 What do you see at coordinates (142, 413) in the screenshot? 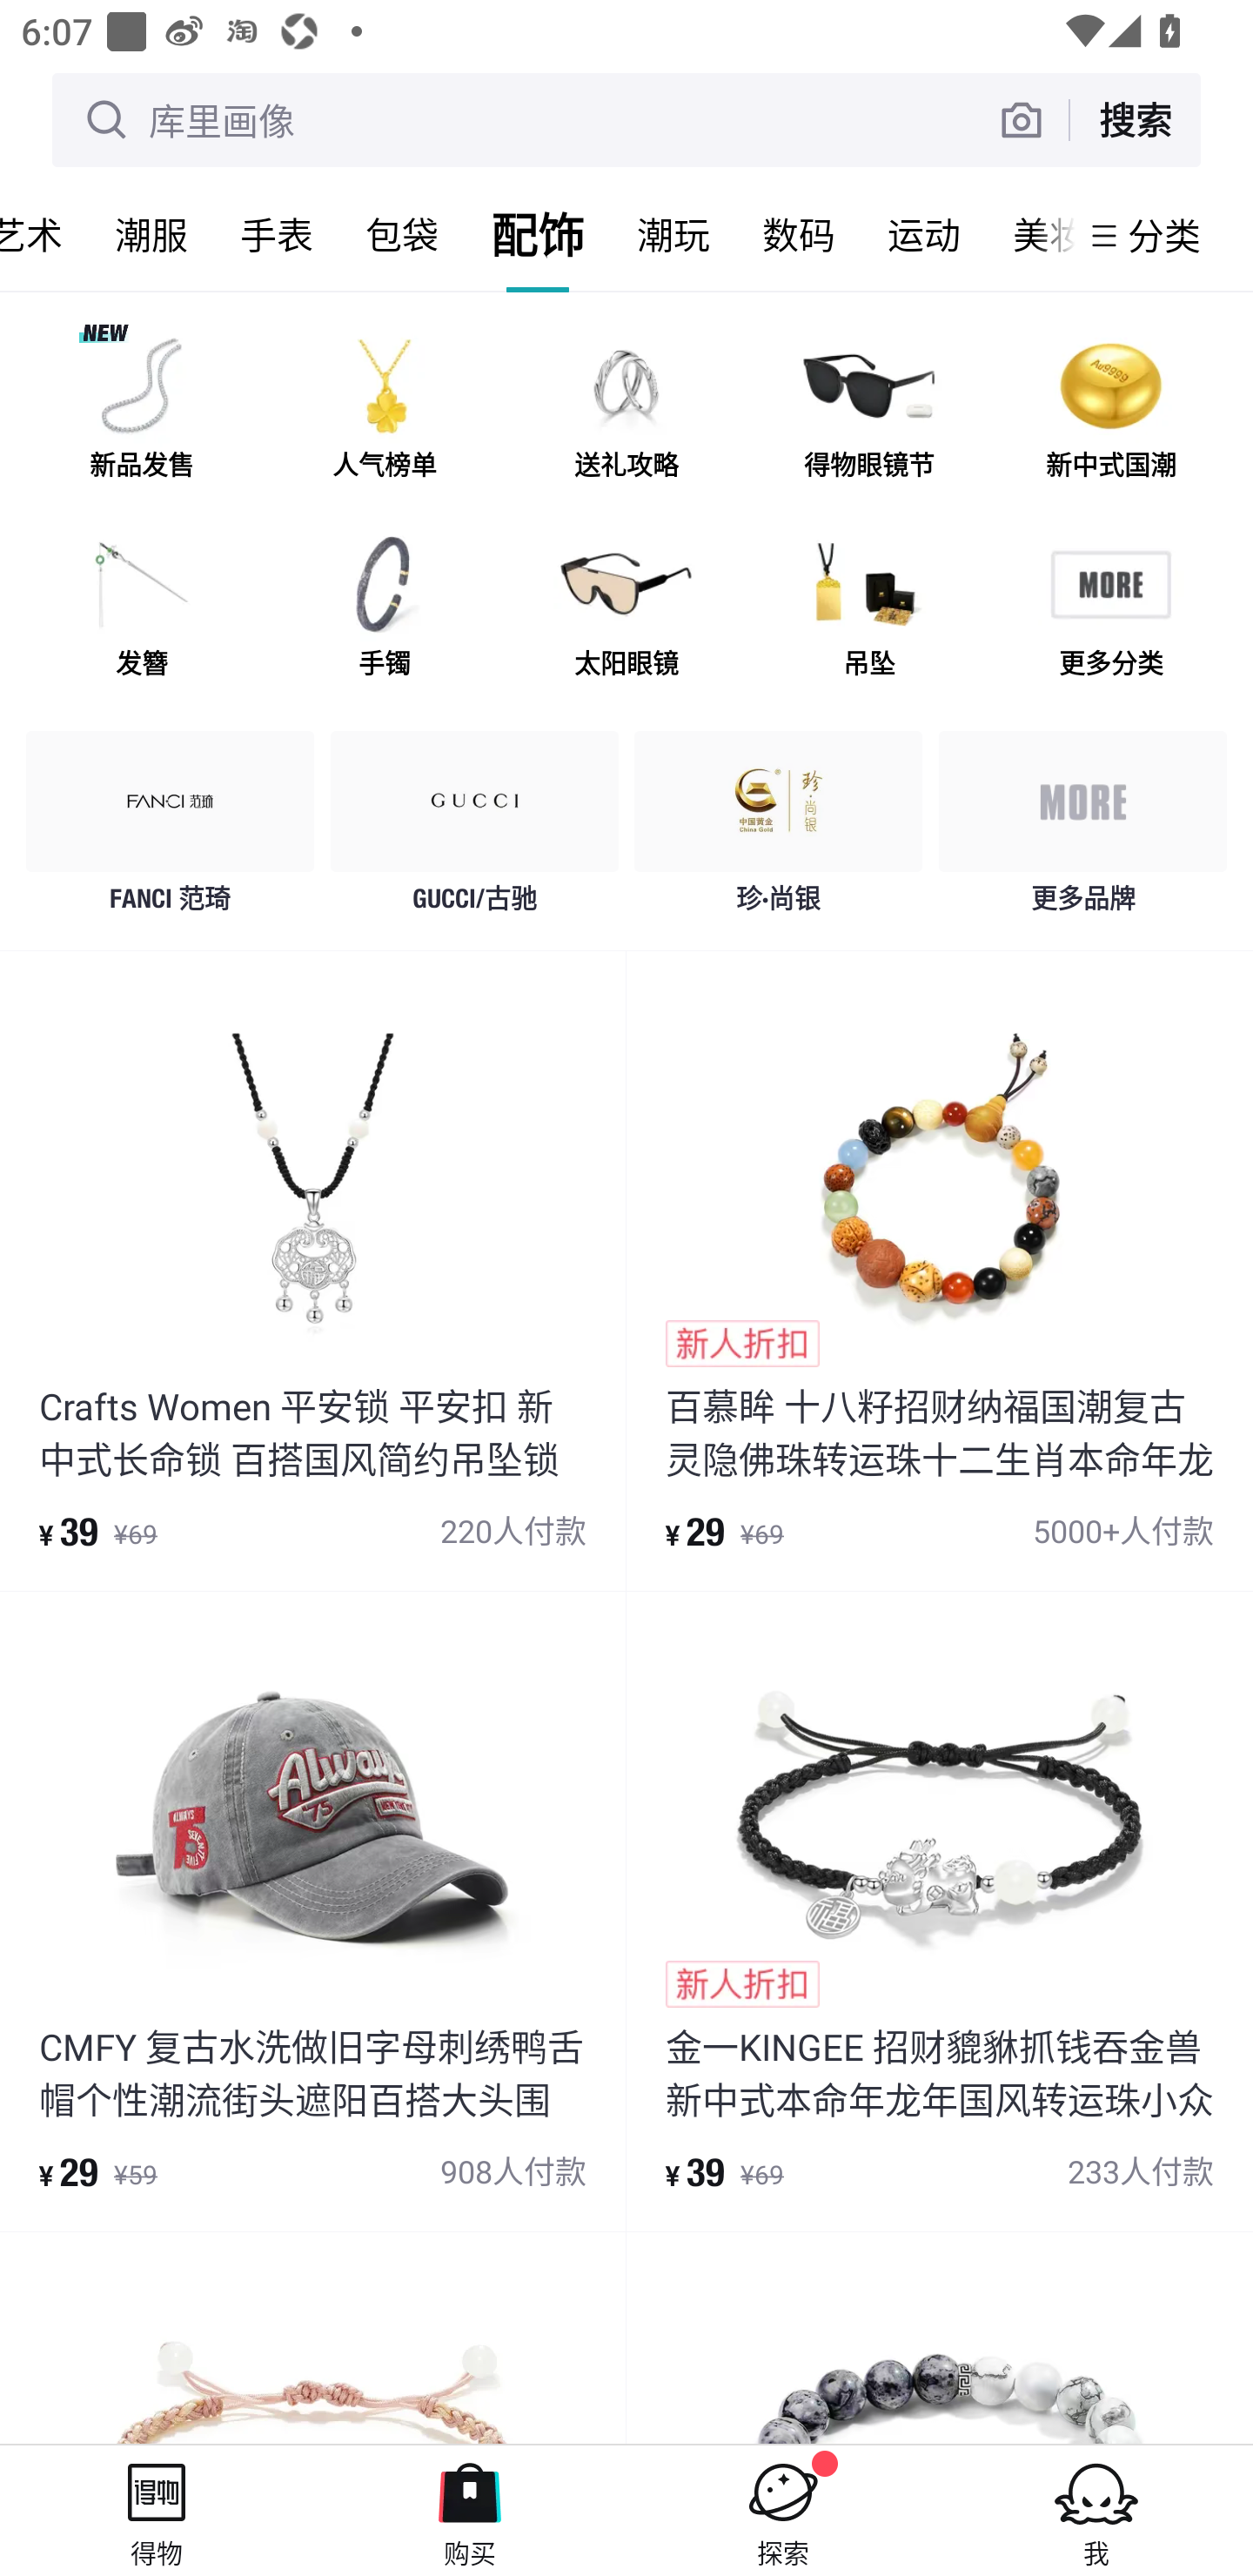
I see `新品发售` at bounding box center [142, 413].